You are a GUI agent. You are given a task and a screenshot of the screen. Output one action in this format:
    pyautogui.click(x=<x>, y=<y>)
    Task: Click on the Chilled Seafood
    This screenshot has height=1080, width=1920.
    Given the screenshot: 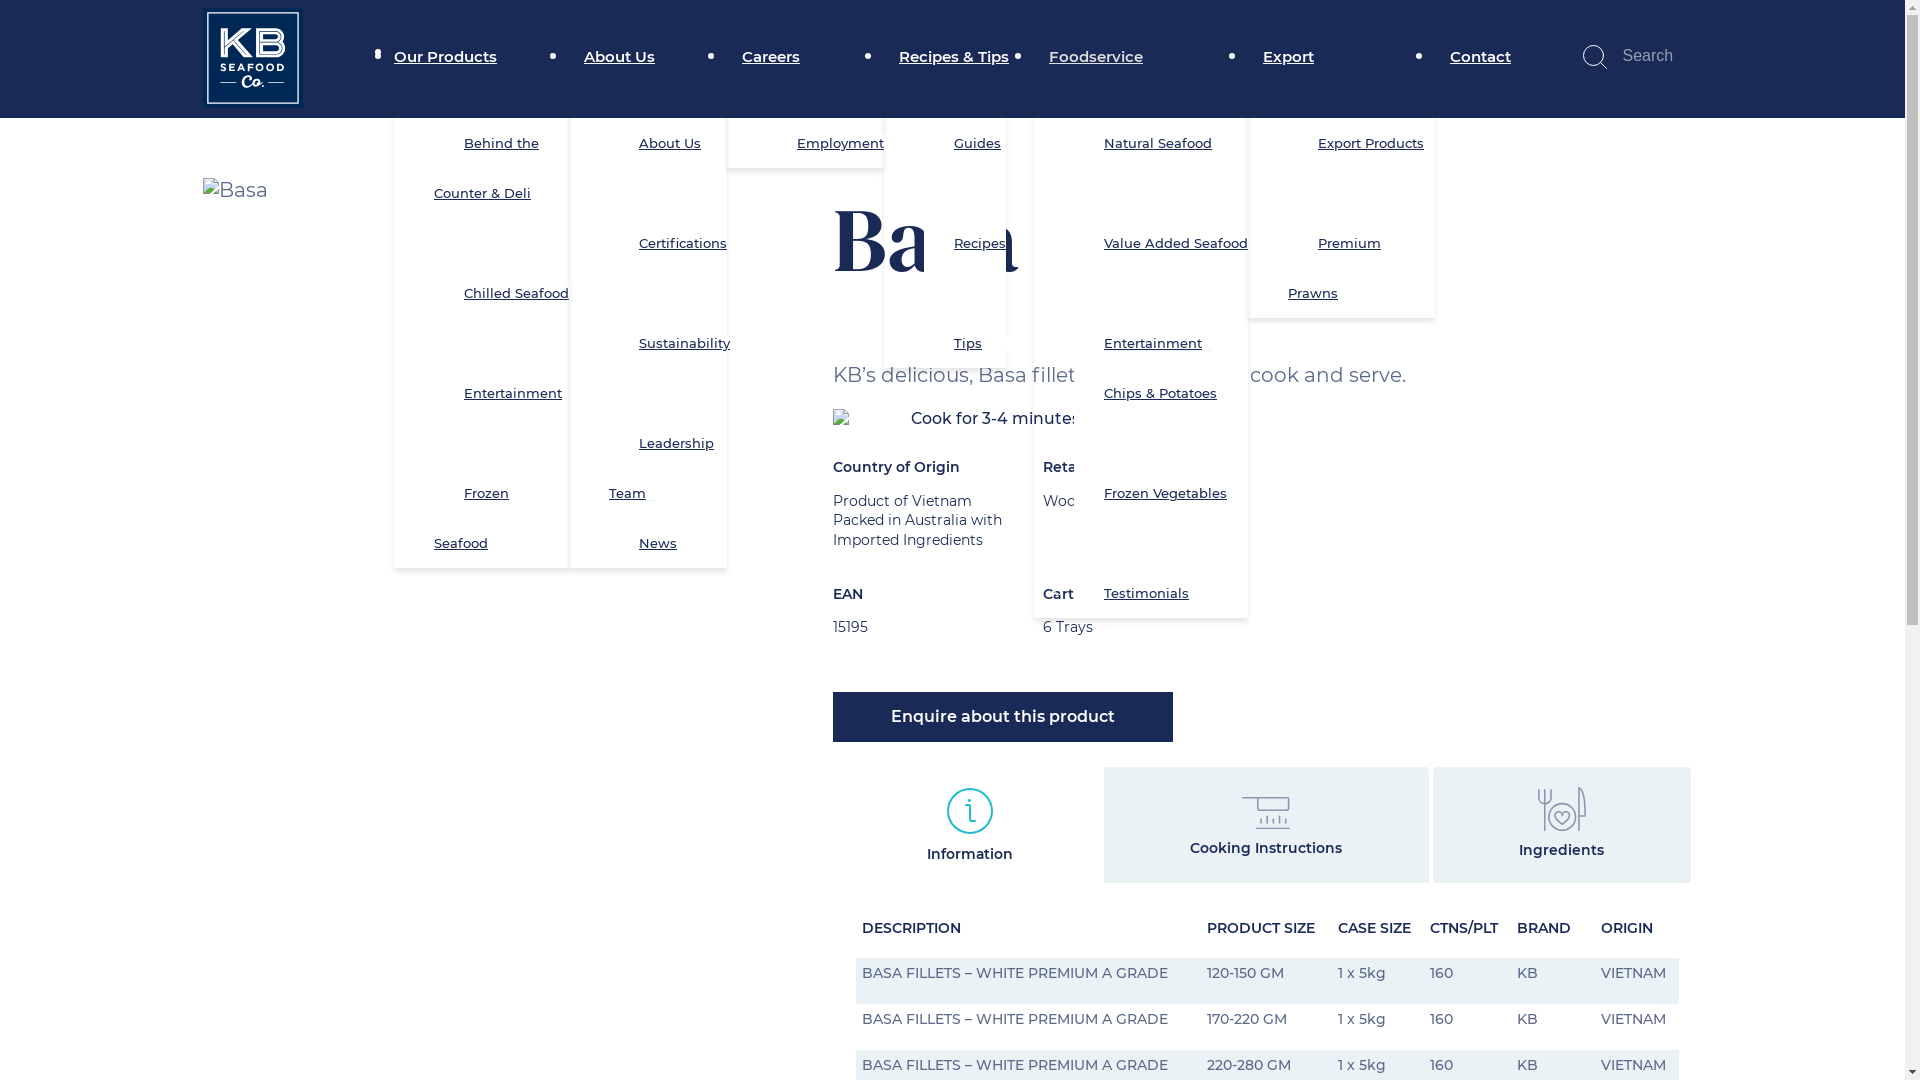 What is the action you would take?
    pyautogui.click(x=502, y=318)
    